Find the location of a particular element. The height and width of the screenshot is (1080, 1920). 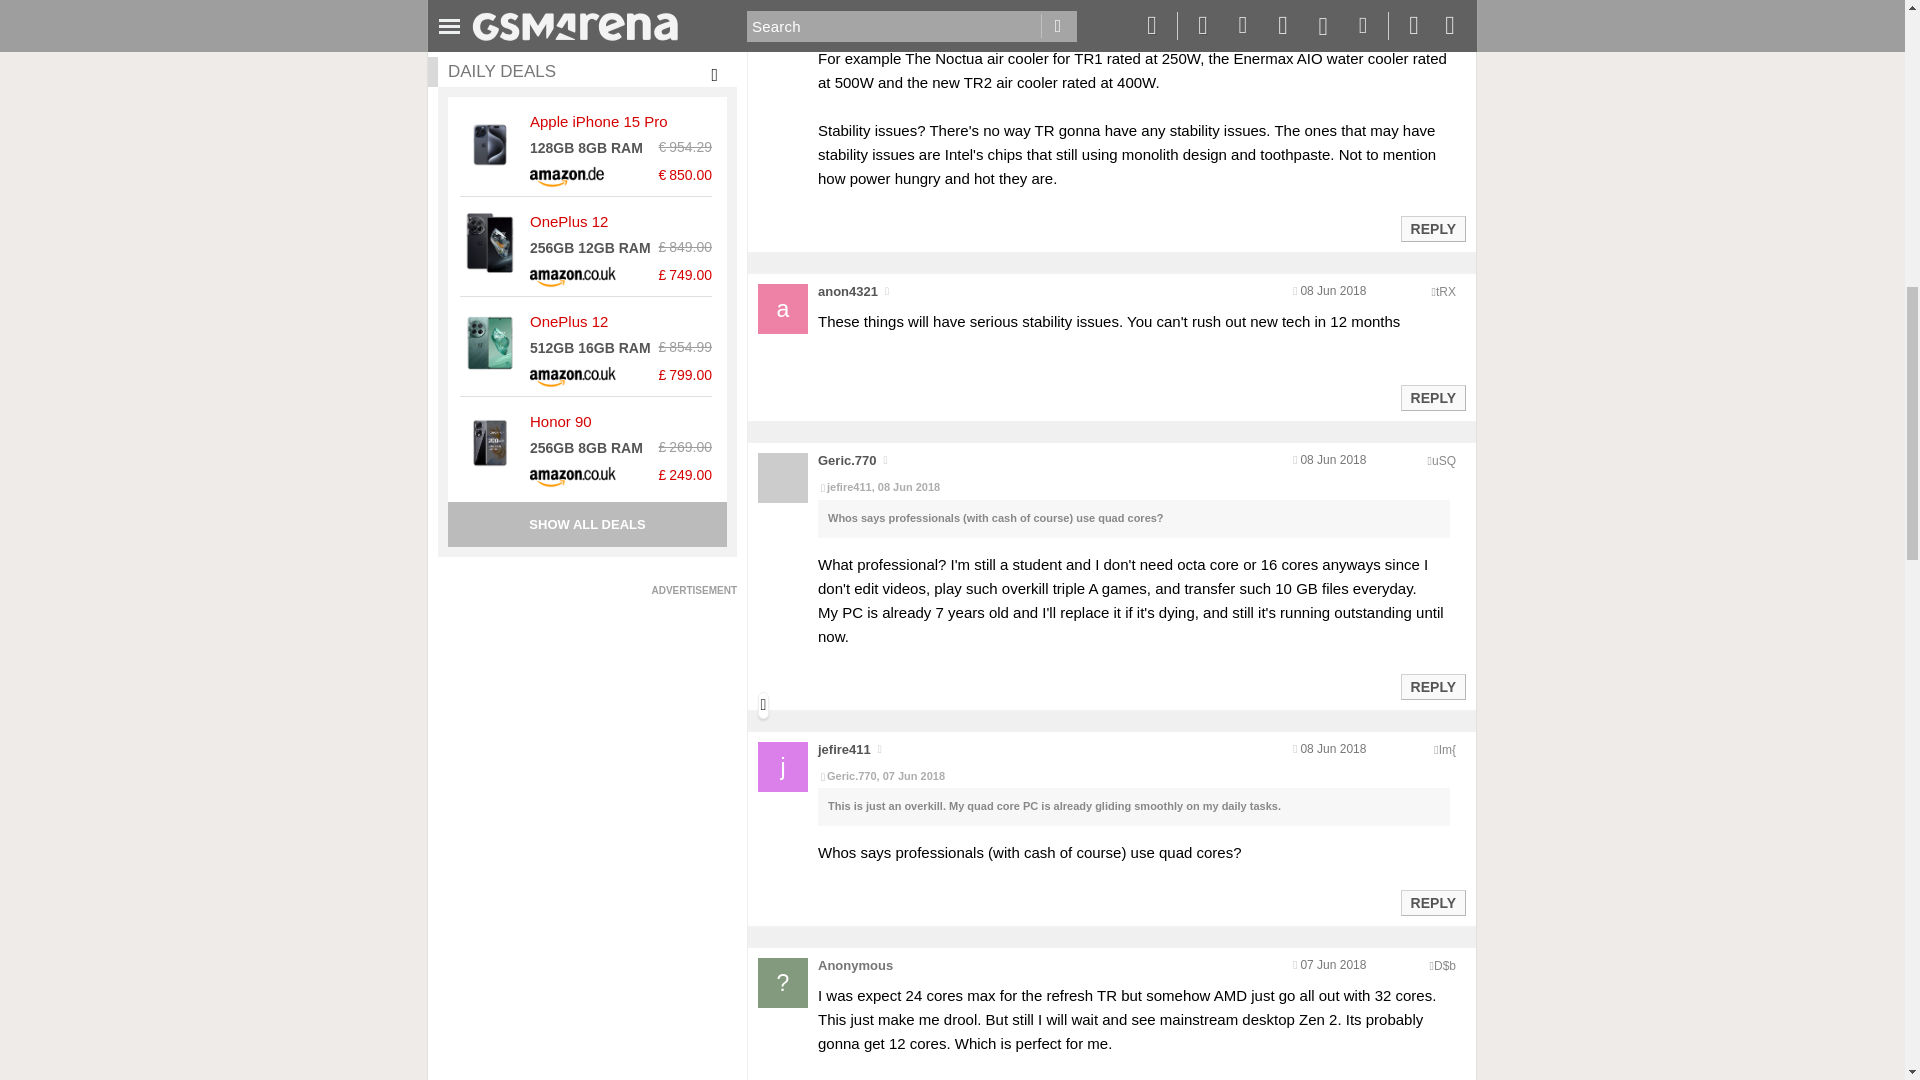

Encoded anonymized location is located at coordinates (1446, 750).